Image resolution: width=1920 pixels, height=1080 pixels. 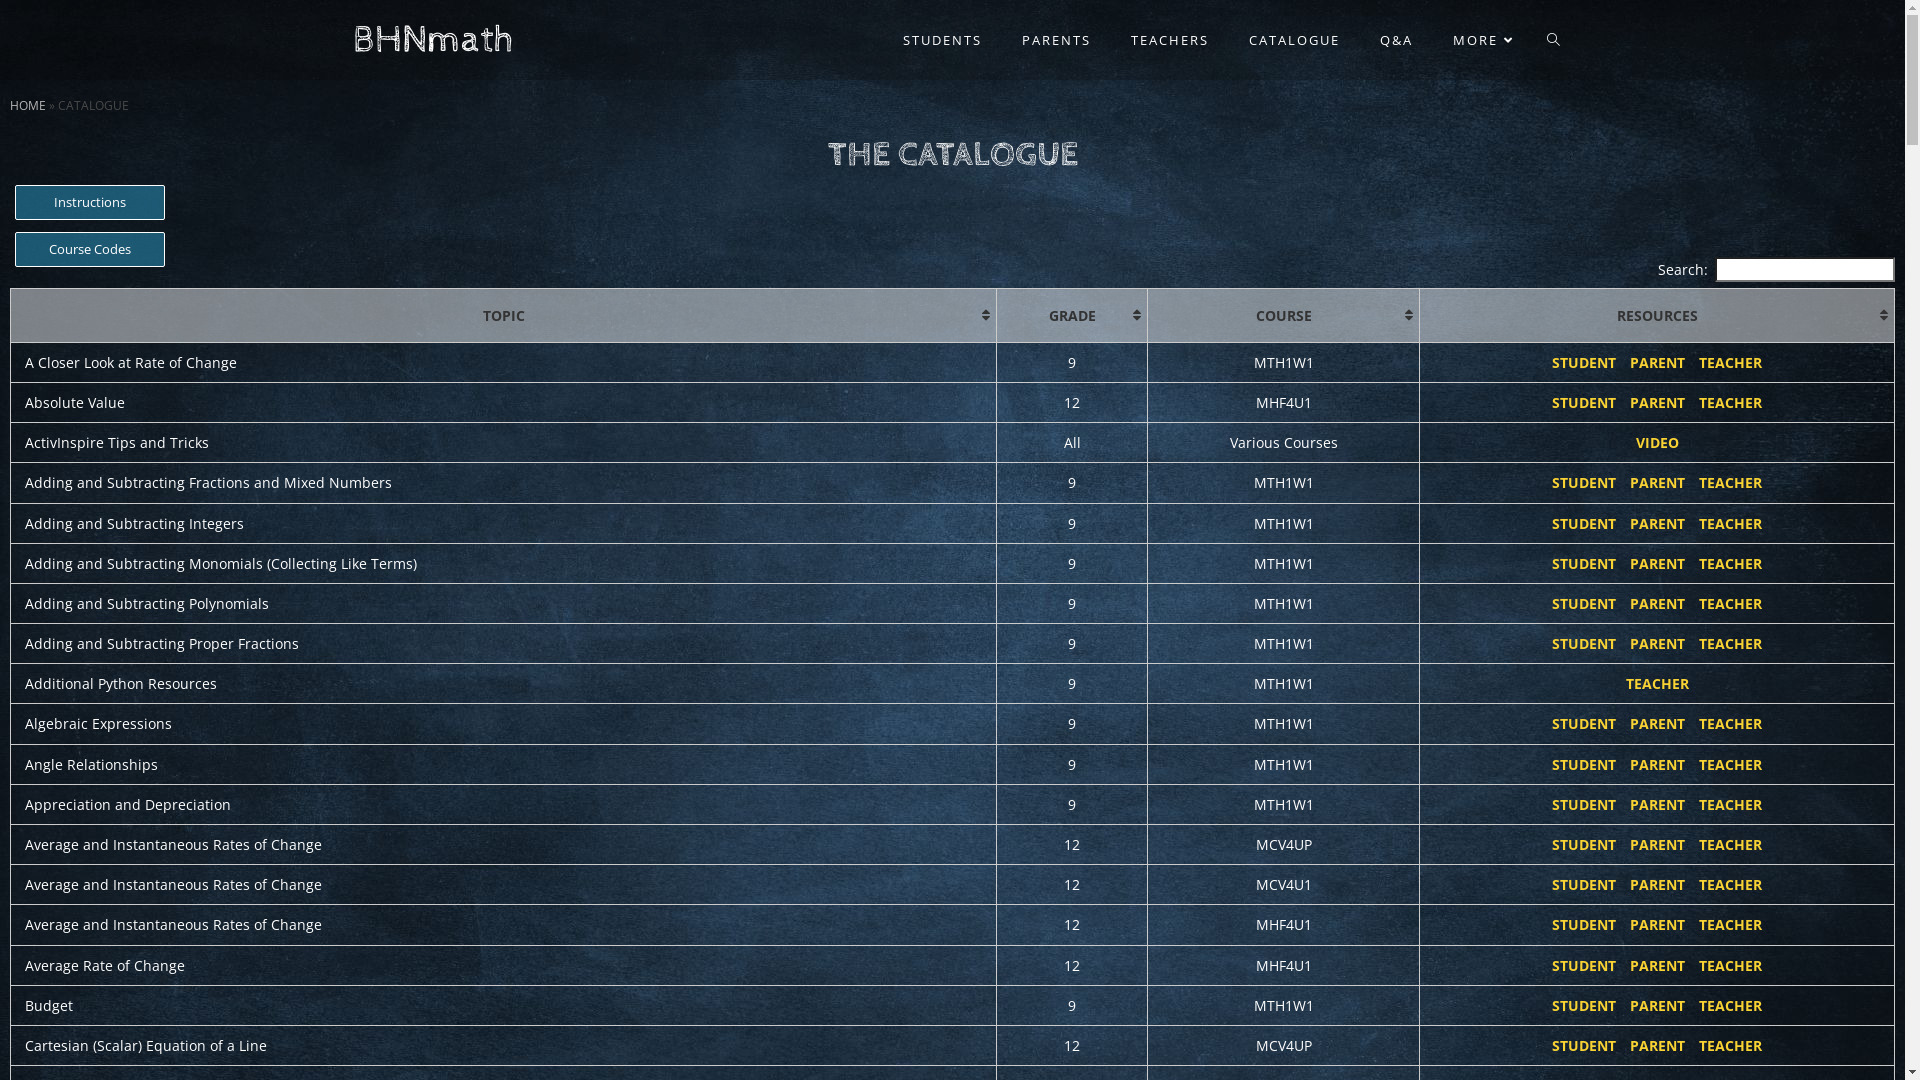 I want to click on STUDENT, so click(x=1584, y=482).